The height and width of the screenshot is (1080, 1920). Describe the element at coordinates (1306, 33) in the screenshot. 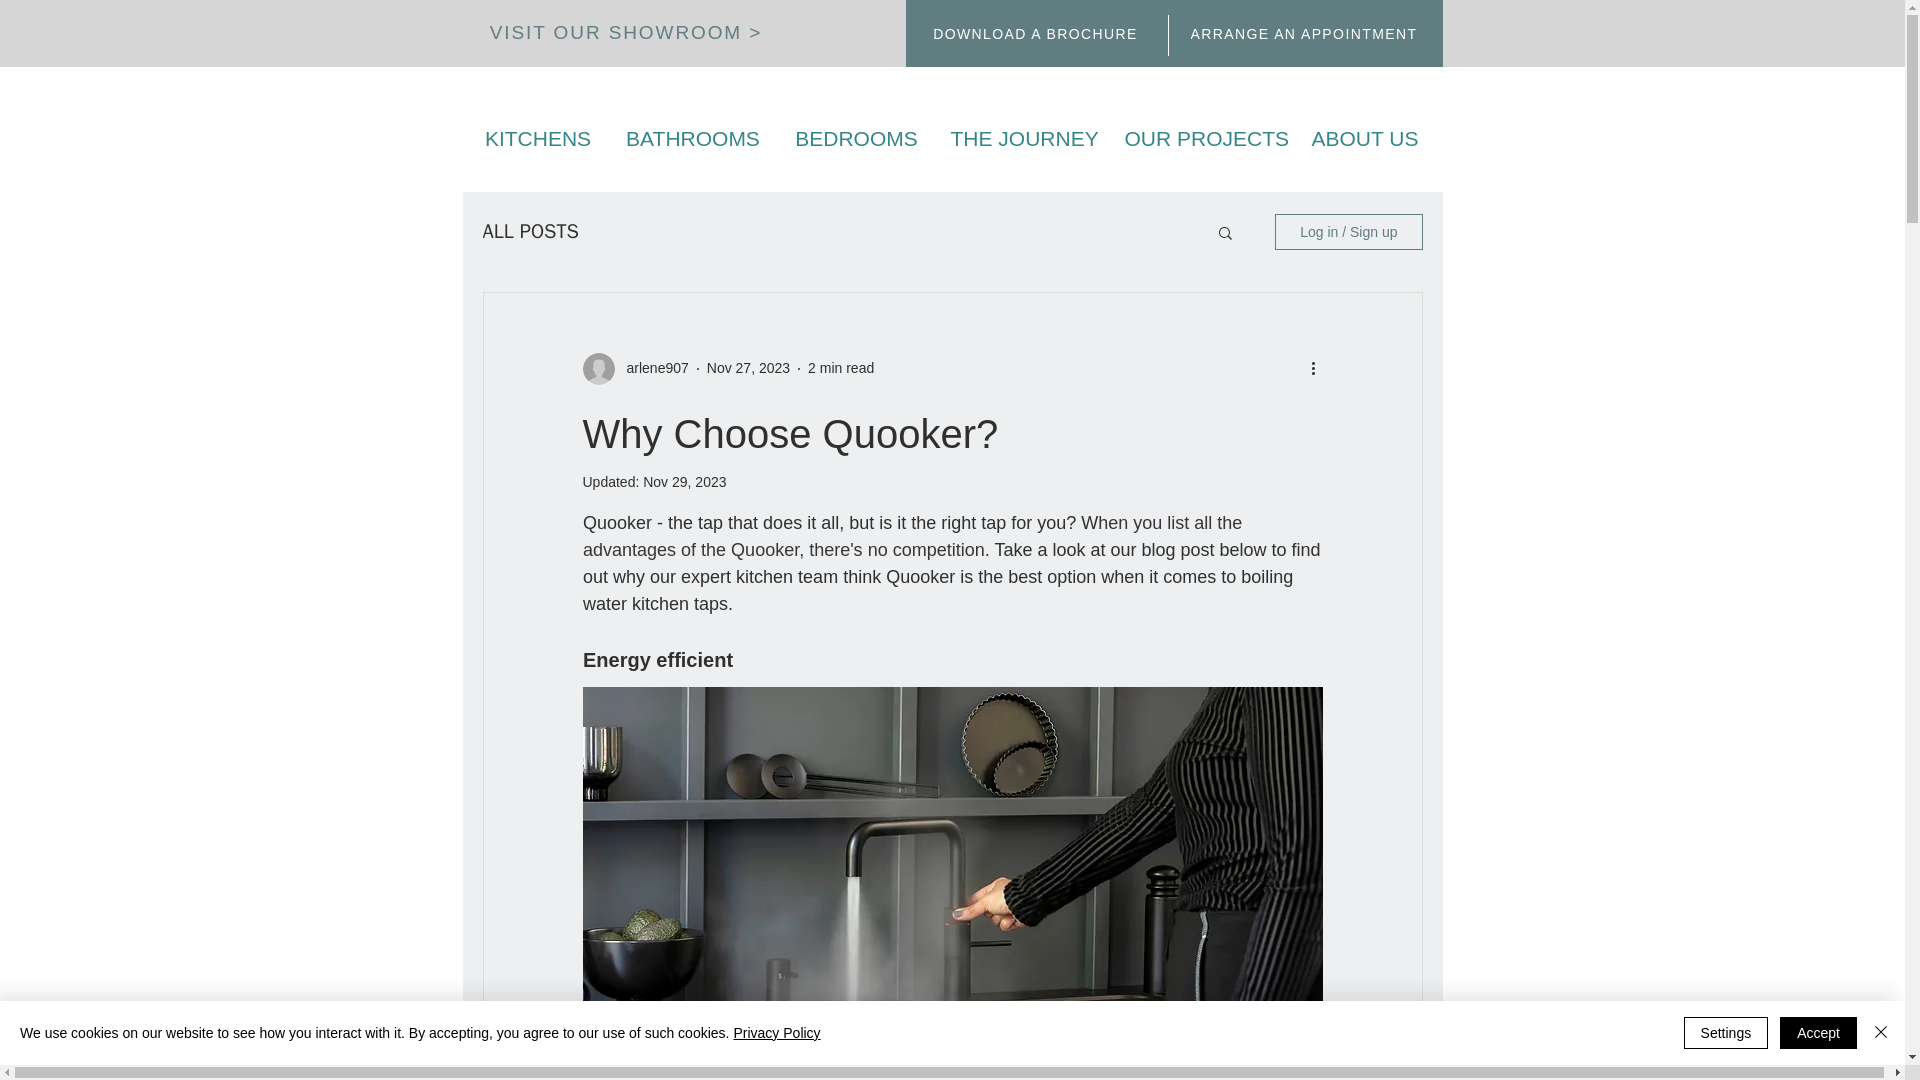

I see `ARRANGE AN APPOINTMENT` at that location.